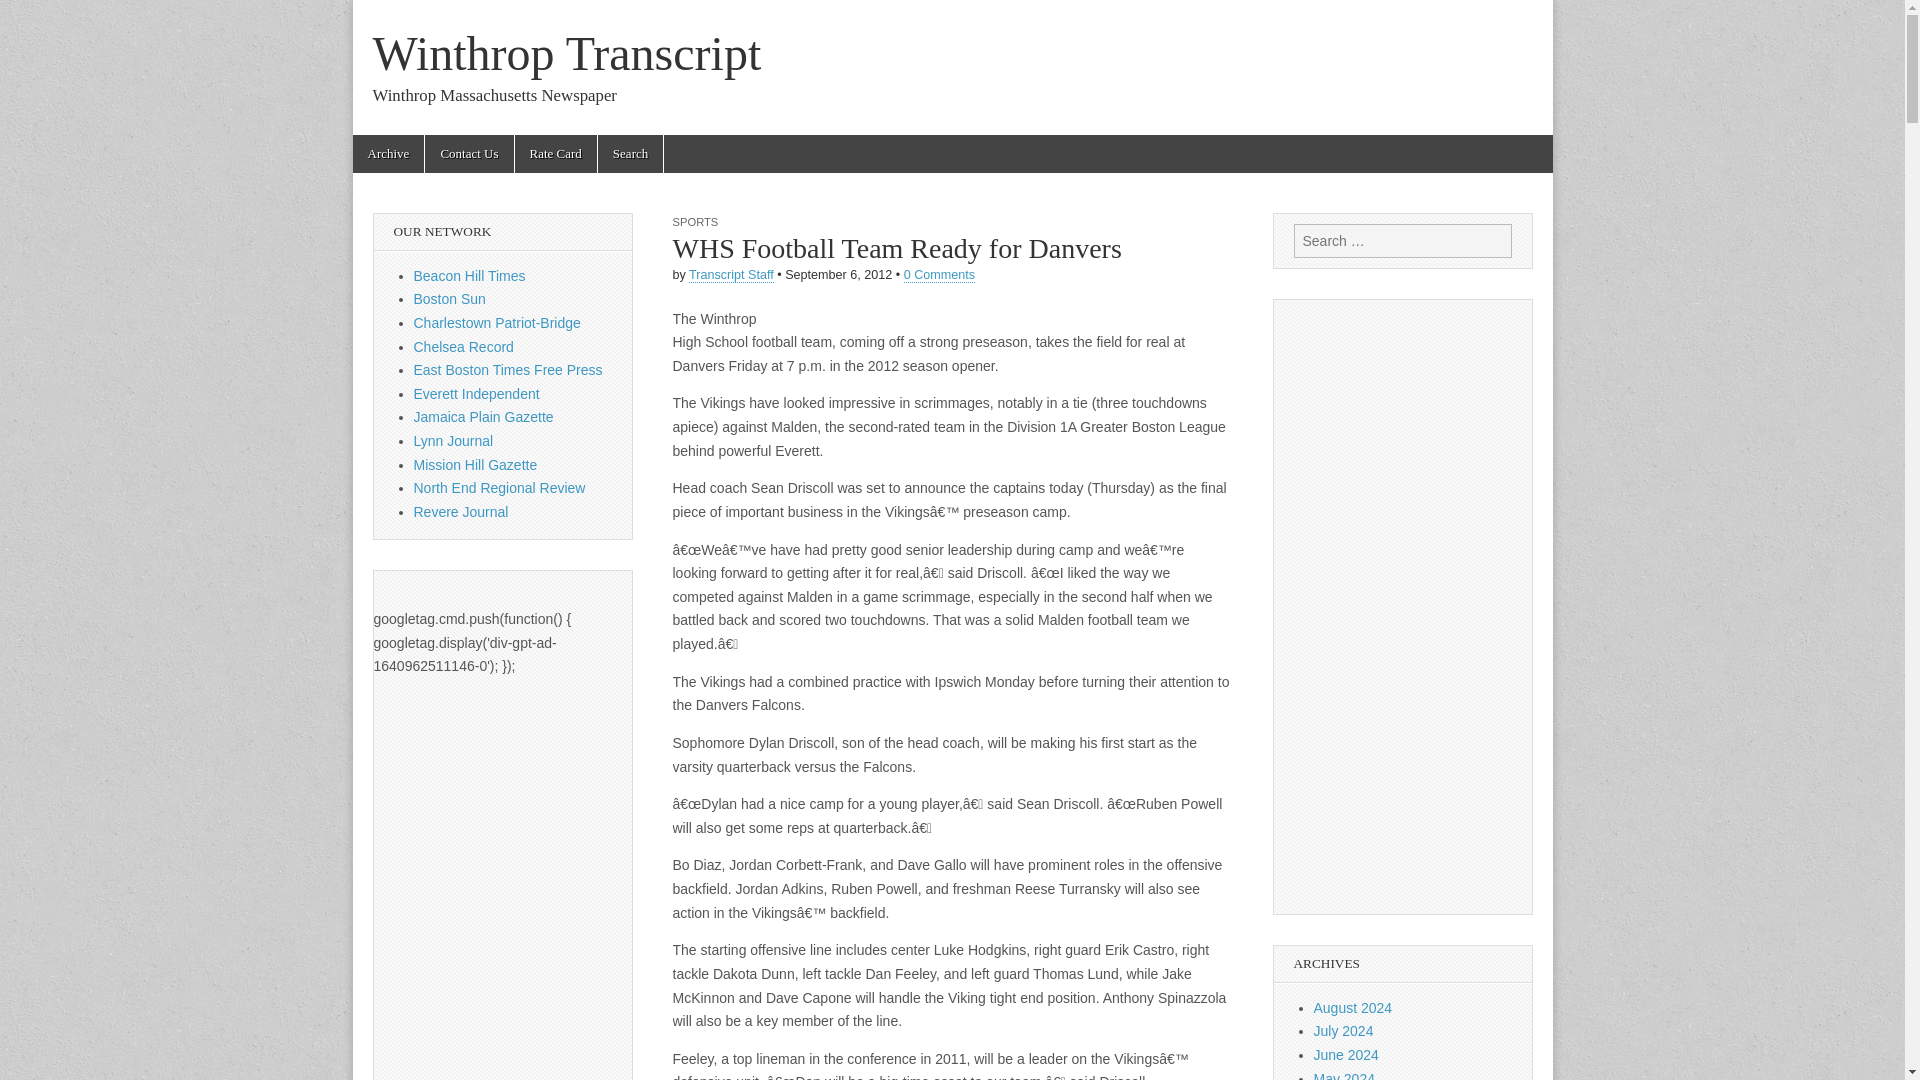 Image resolution: width=1920 pixels, height=1080 pixels. Describe the element at coordinates (30, 16) in the screenshot. I see `Search` at that location.